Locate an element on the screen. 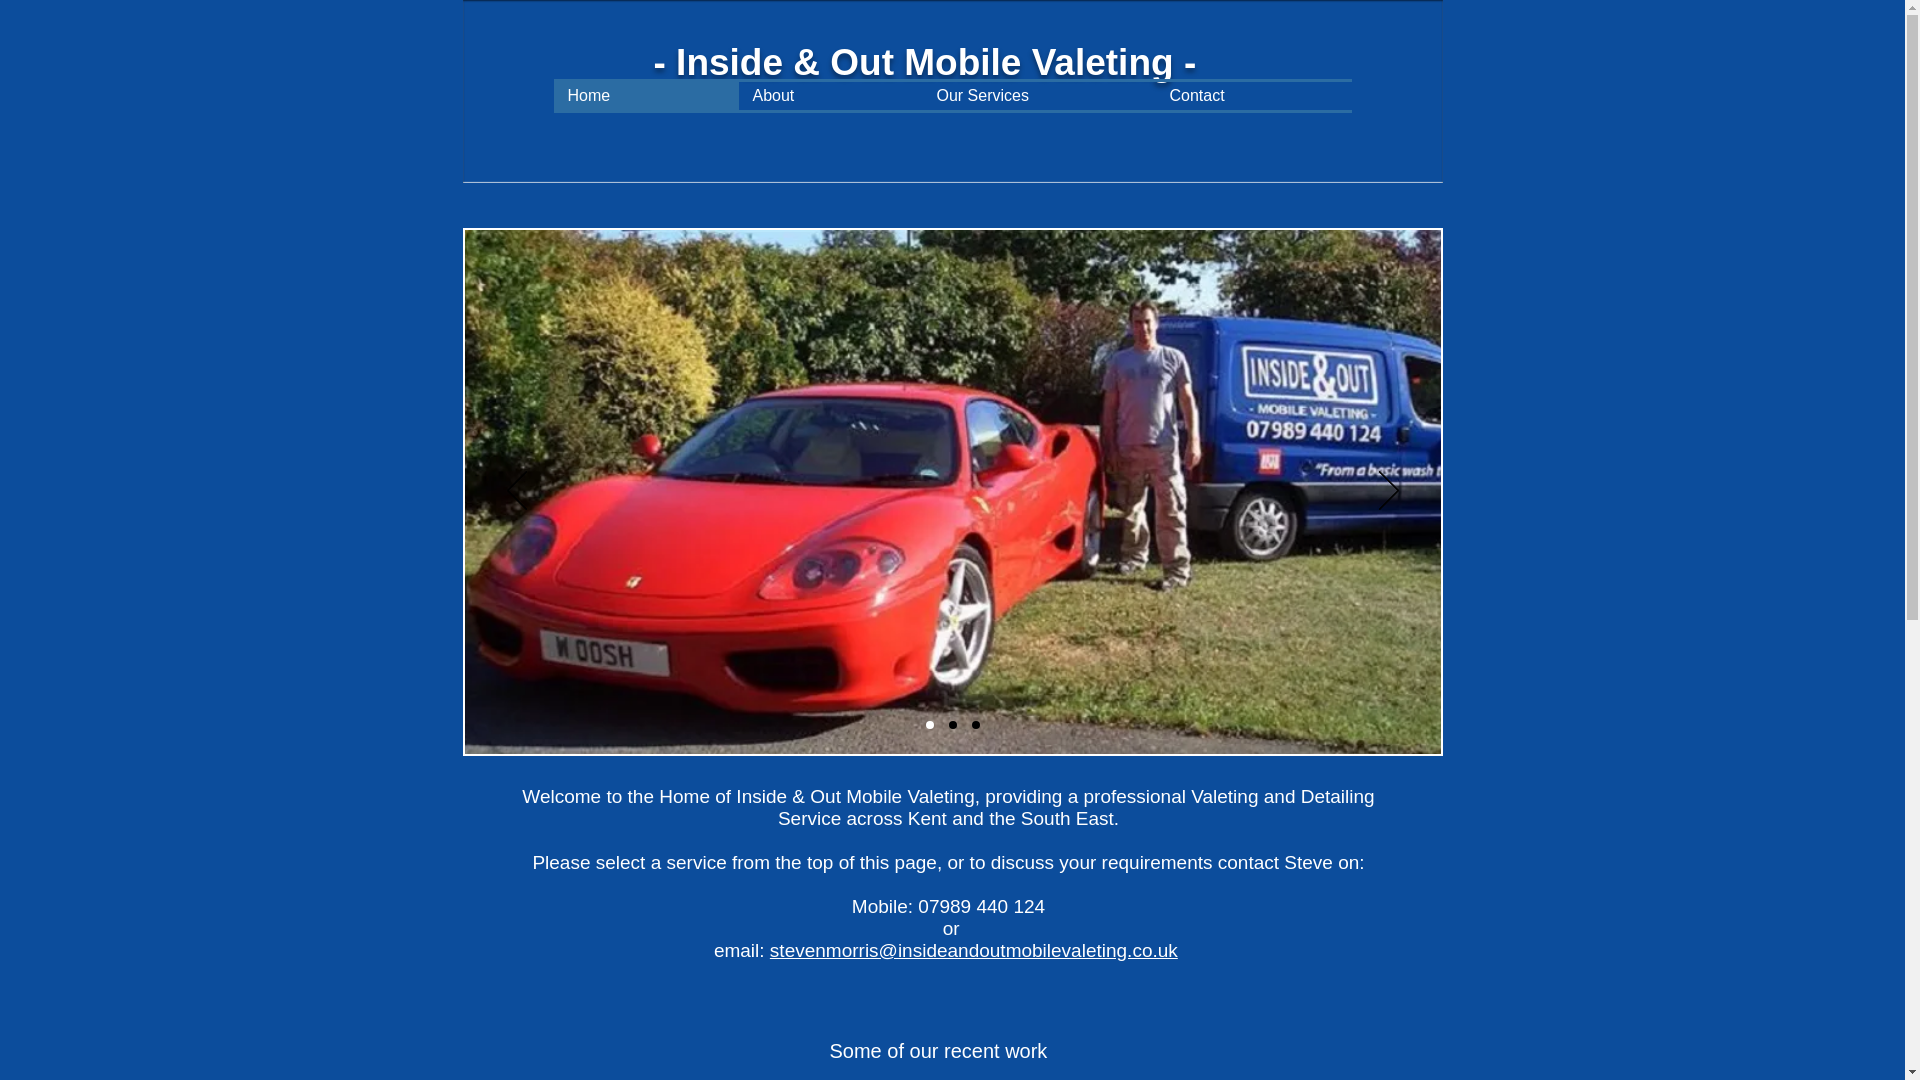 This screenshot has width=1920, height=1080. Home is located at coordinates (646, 96).